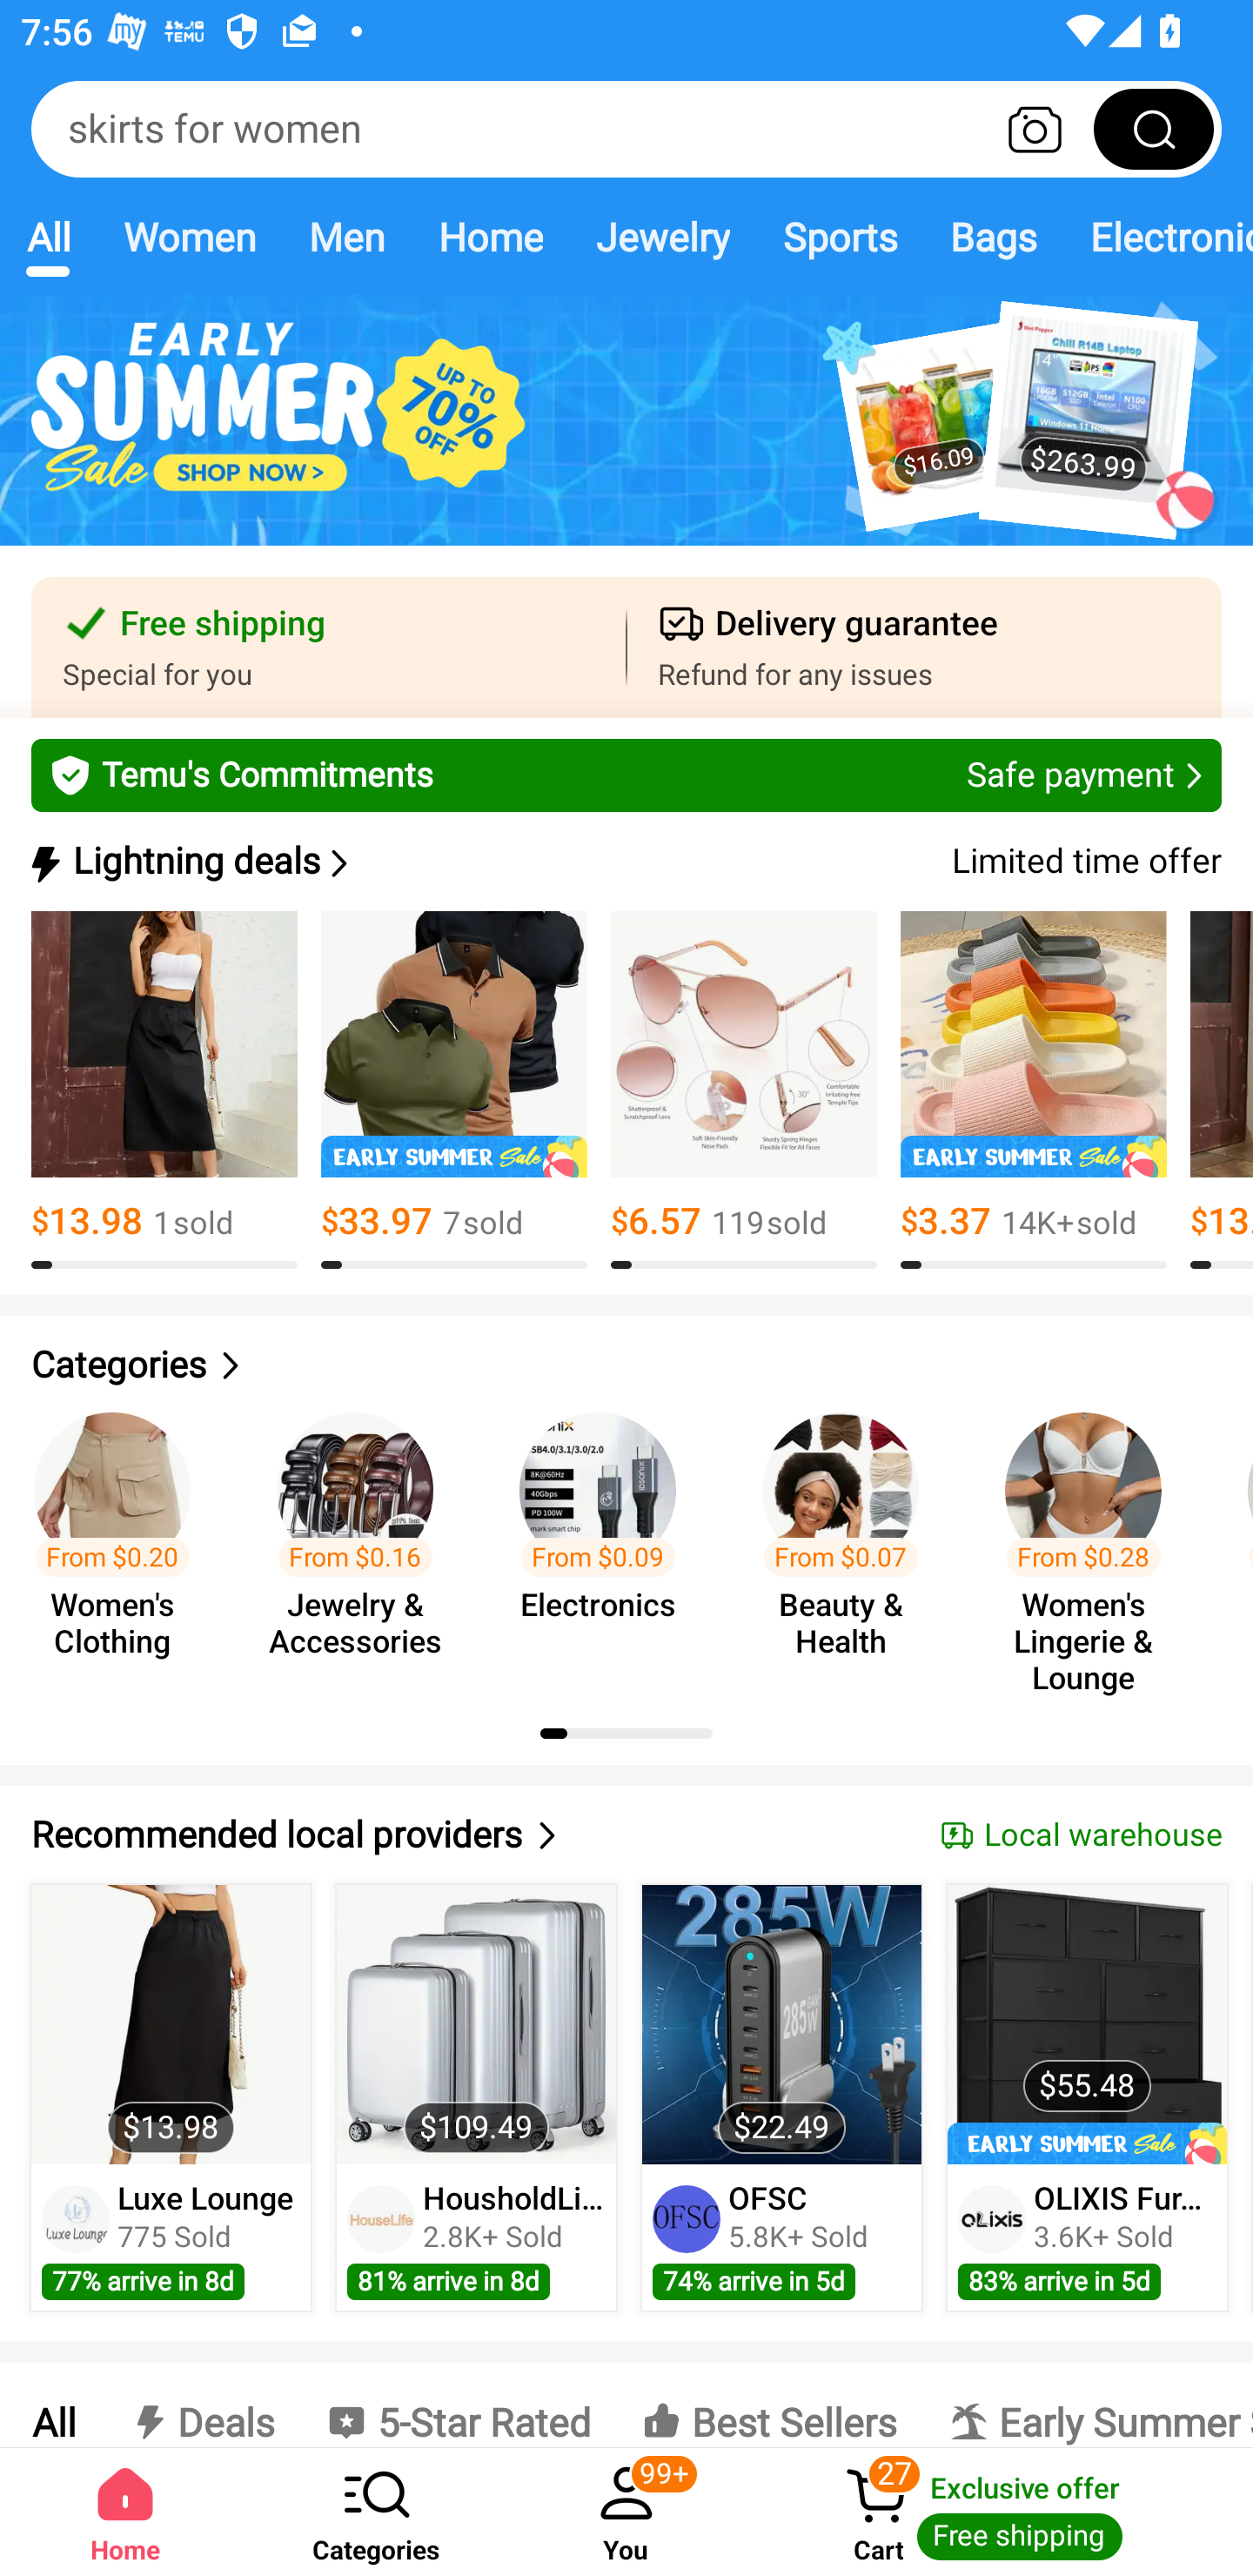 This screenshot has height=2576, width=1253. I want to click on $3.37 14K+￼sold 8.0, so click(1034, 1090).